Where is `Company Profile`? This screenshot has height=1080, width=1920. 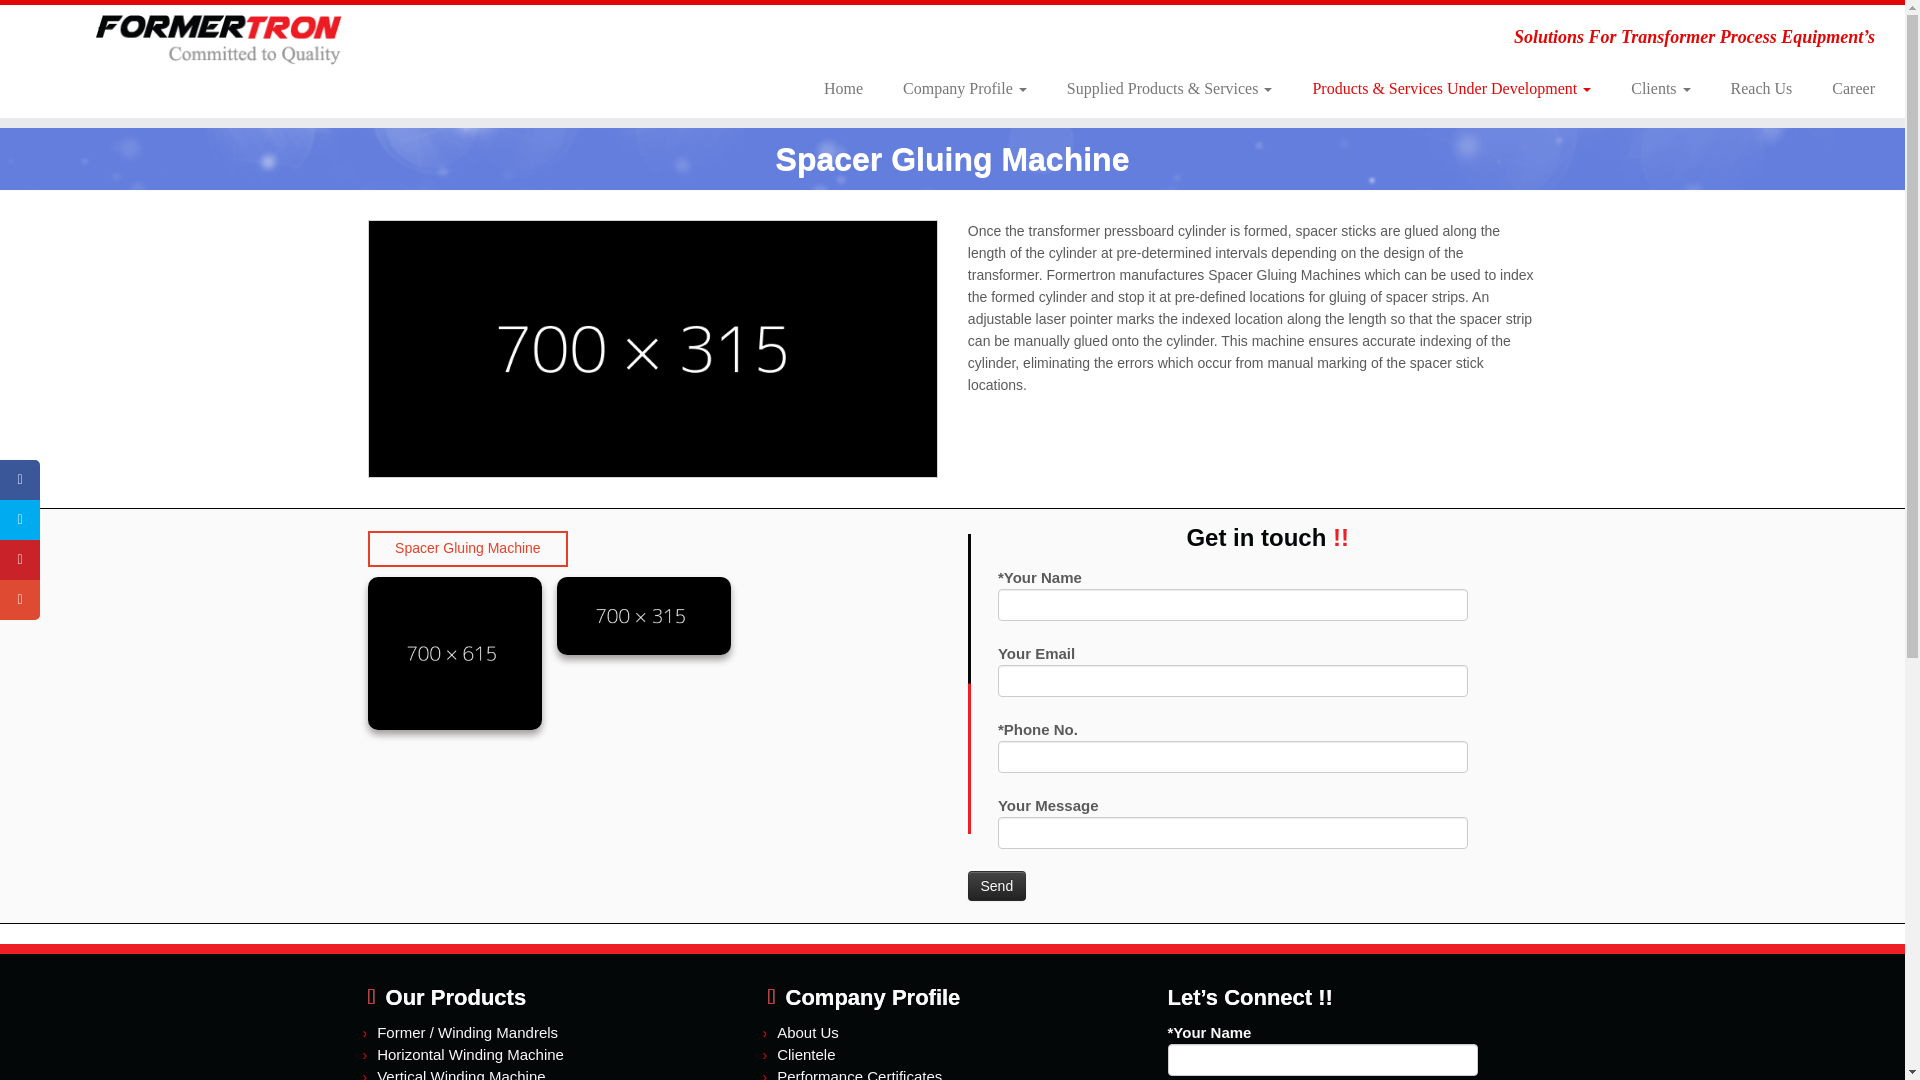
Company Profile is located at coordinates (964, 88).